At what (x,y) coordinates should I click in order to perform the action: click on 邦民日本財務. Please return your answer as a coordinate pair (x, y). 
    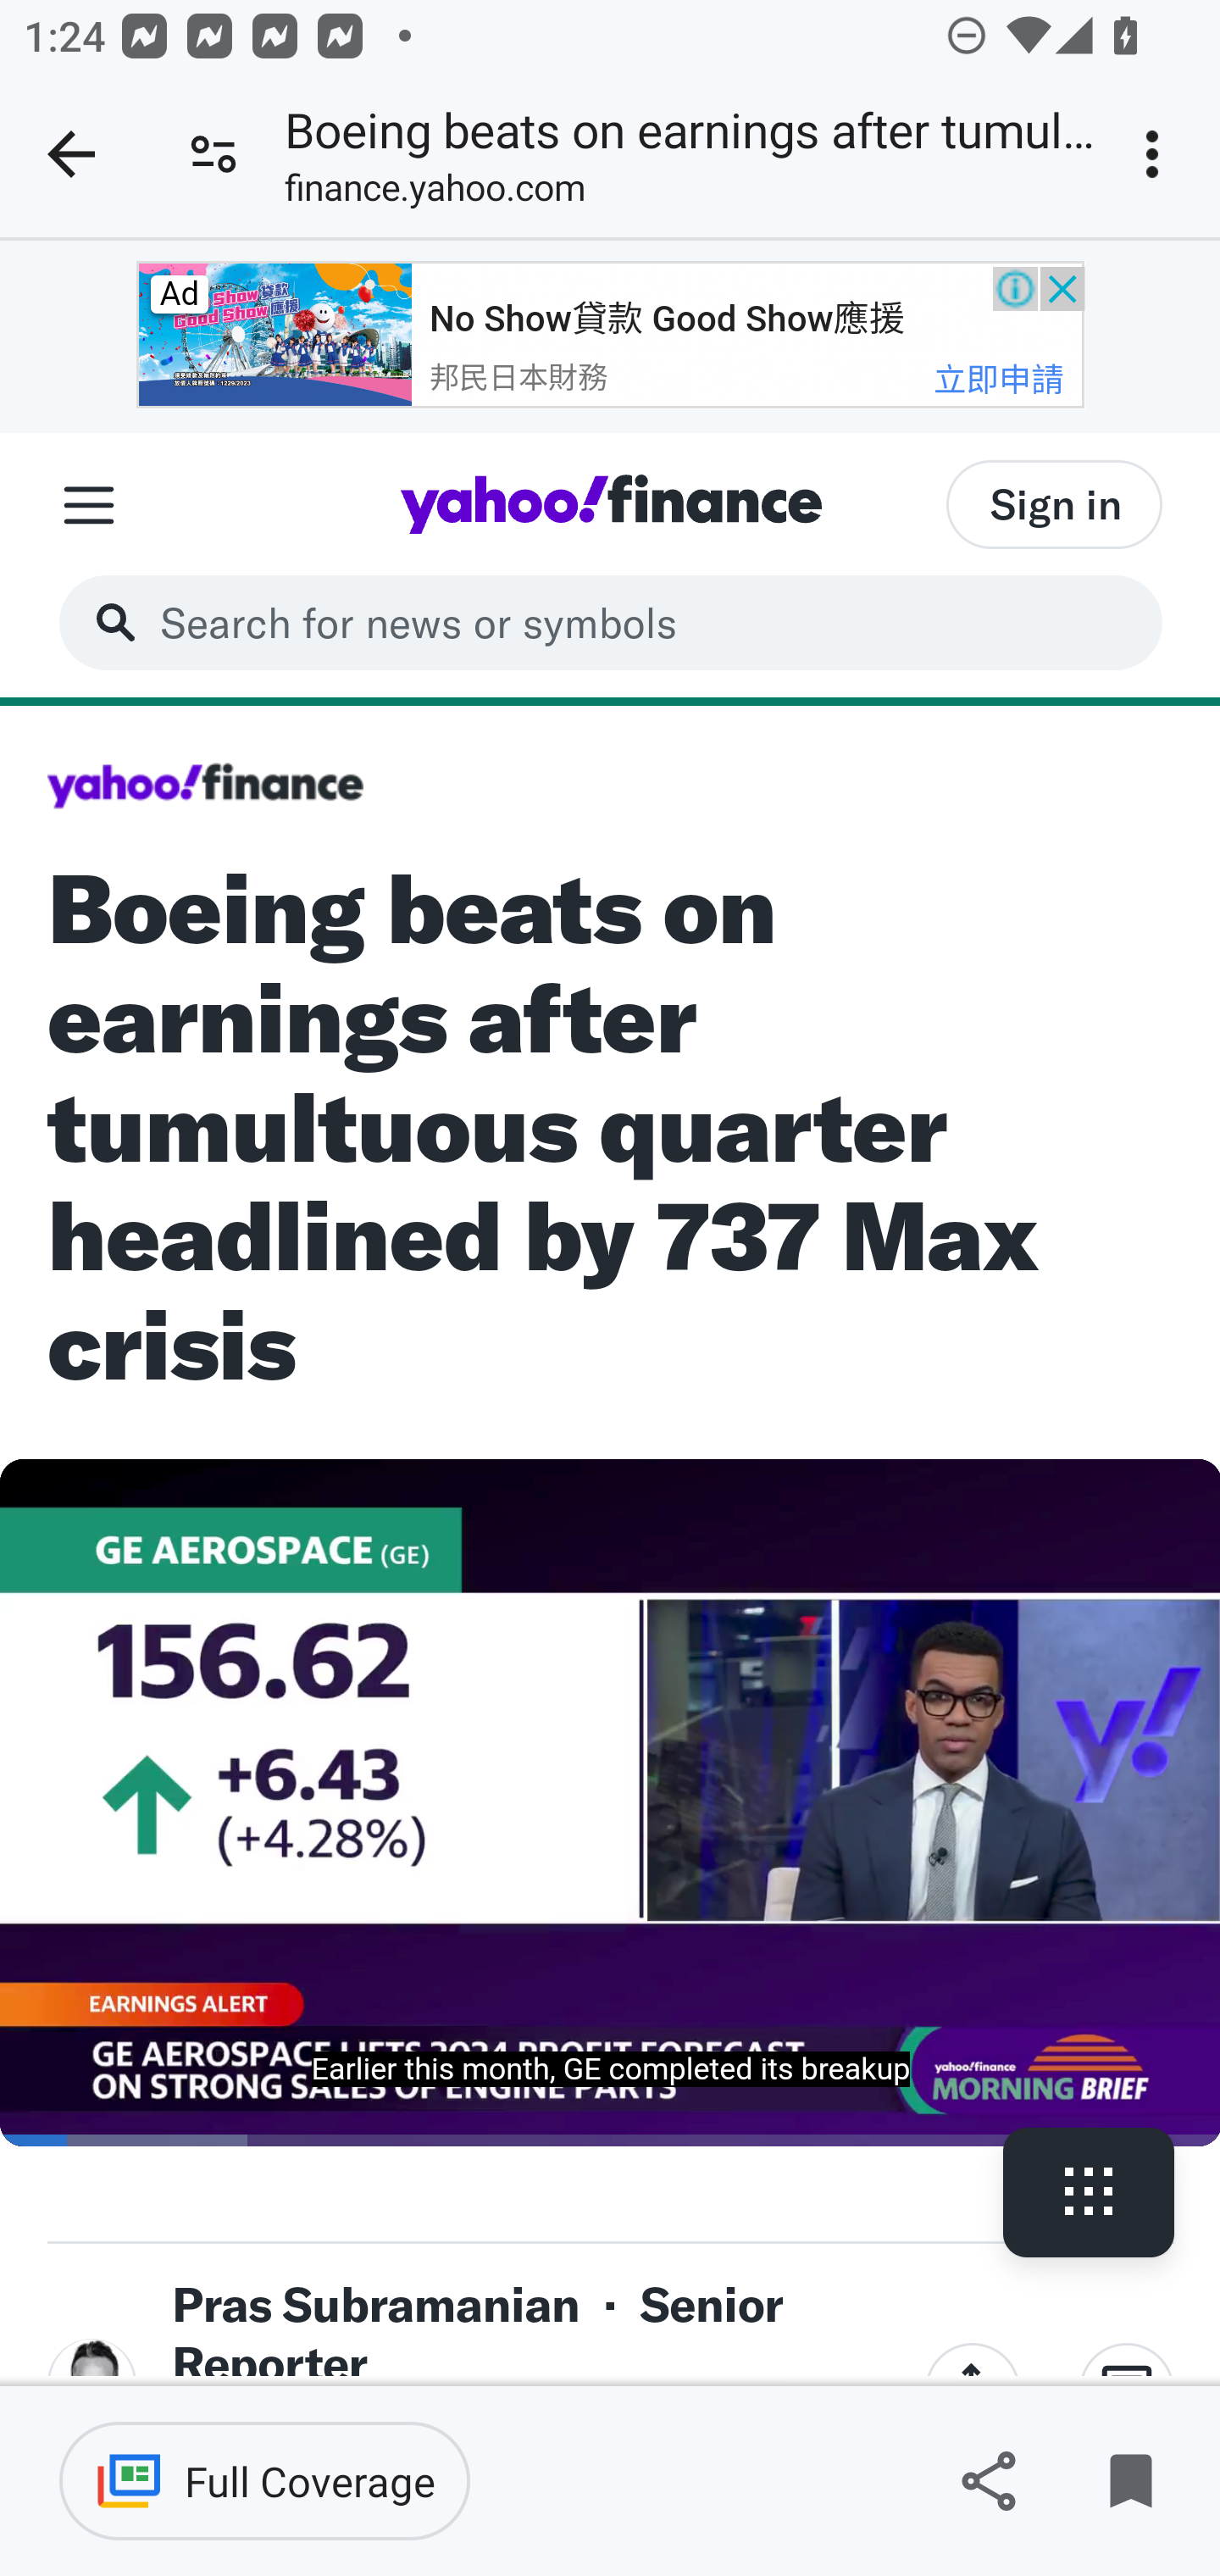
    Looking at the image, I should click on (518, 377).